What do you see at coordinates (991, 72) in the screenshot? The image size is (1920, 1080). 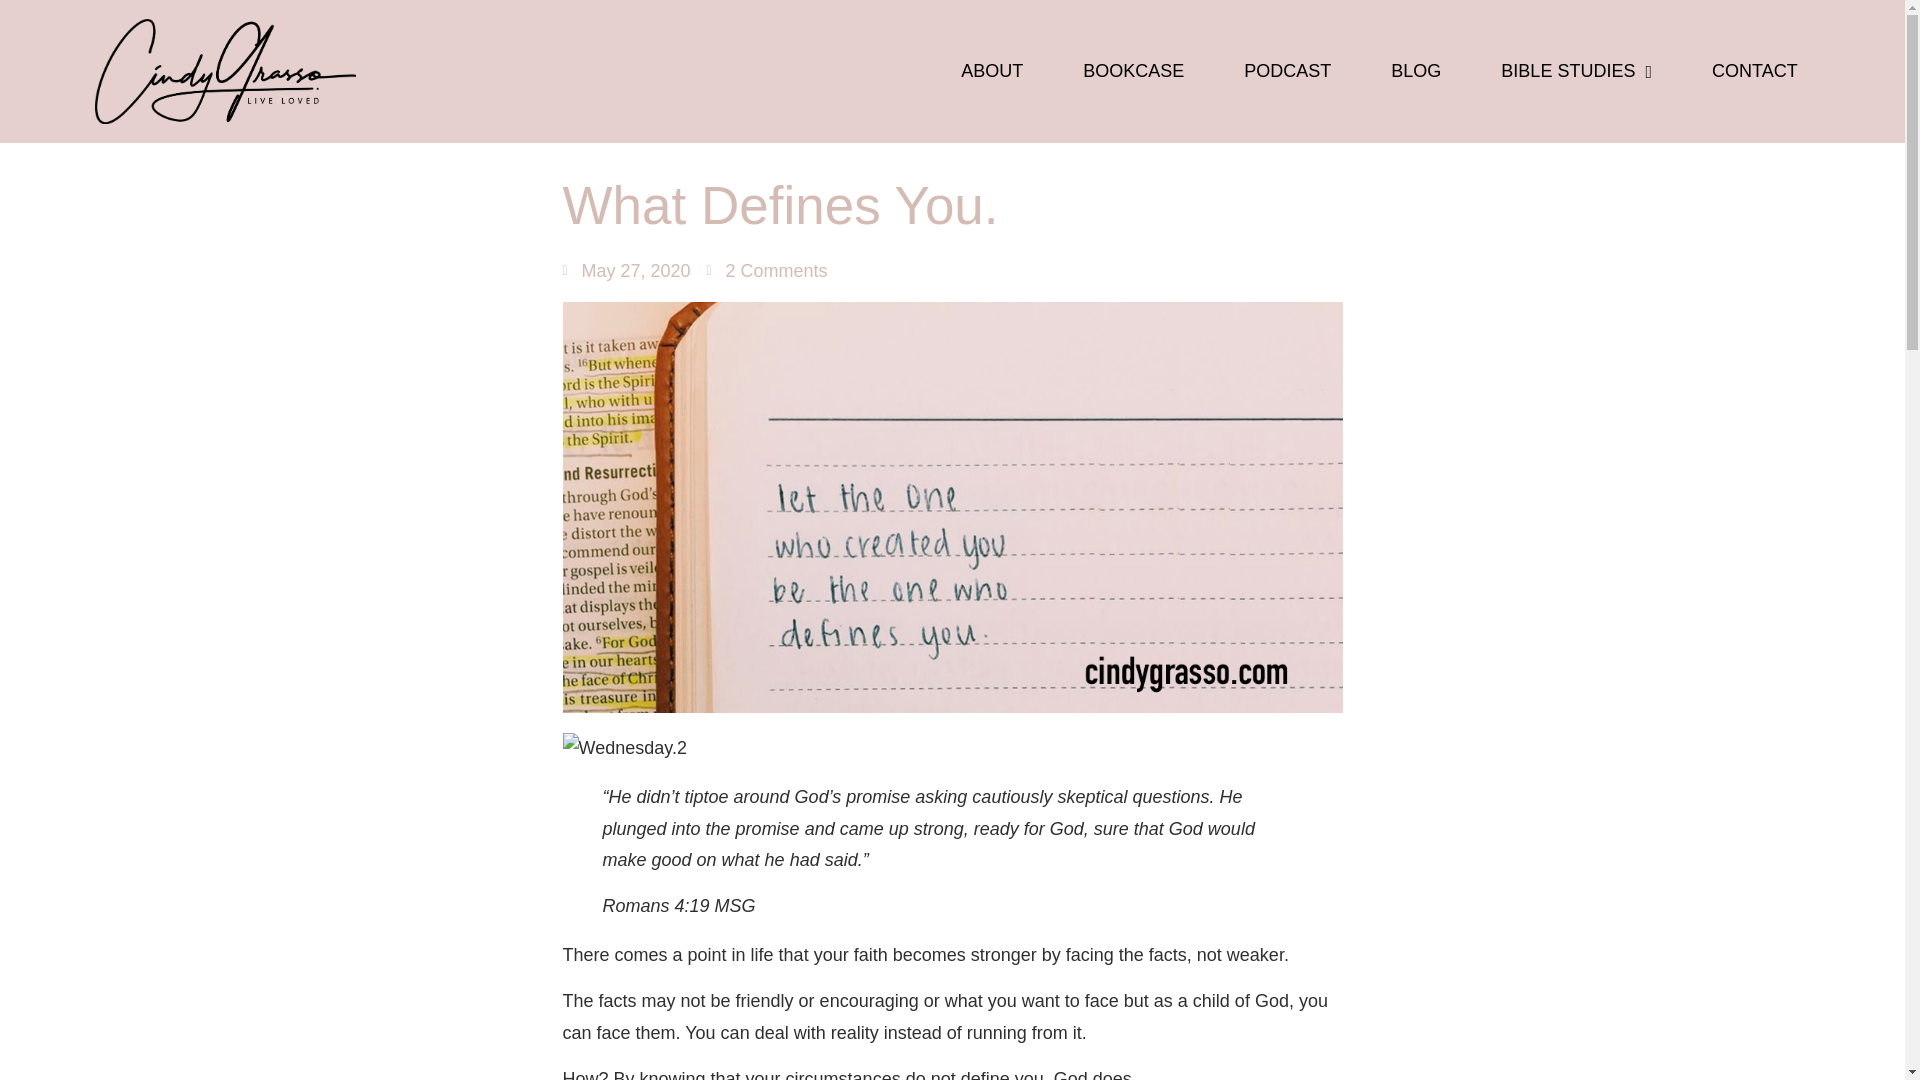 I see `ABOUT` at bounding box center [991, 72].